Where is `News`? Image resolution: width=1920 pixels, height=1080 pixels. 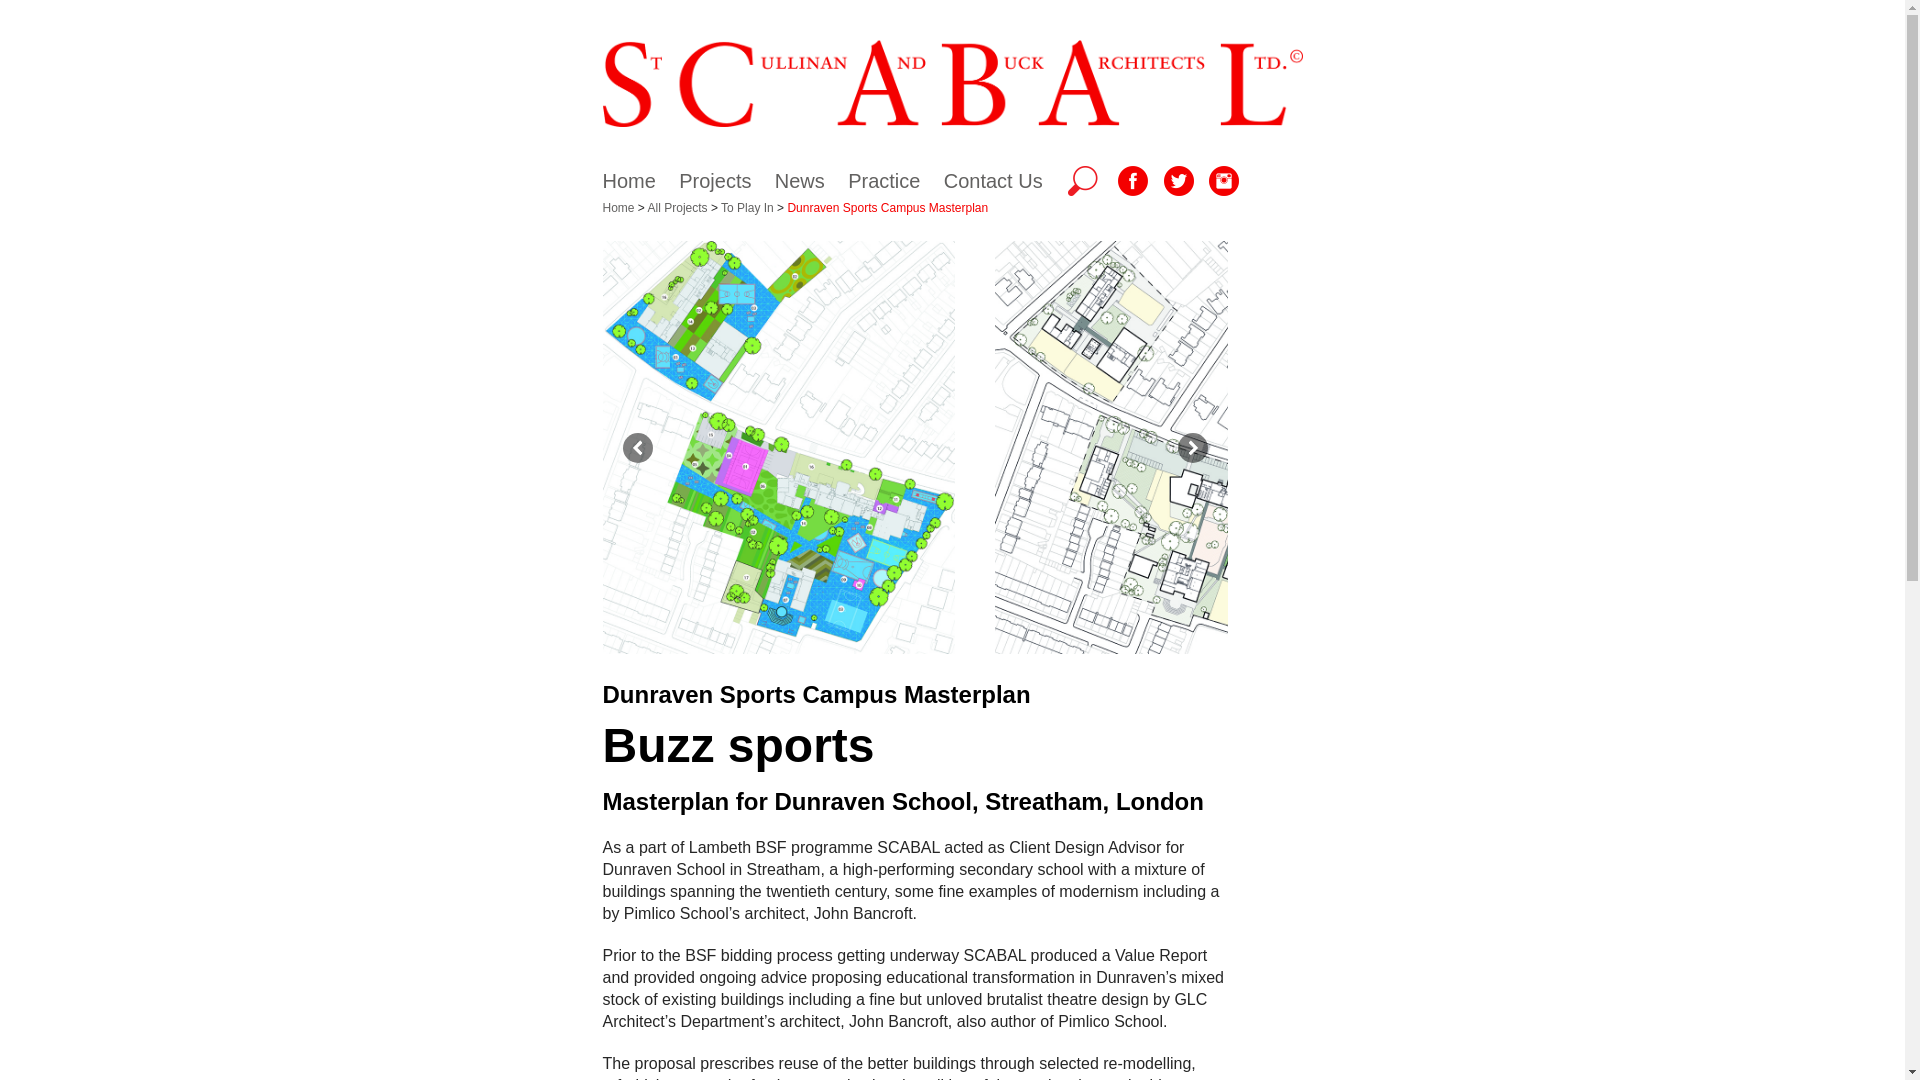
News is located at coordinates (800, 180).